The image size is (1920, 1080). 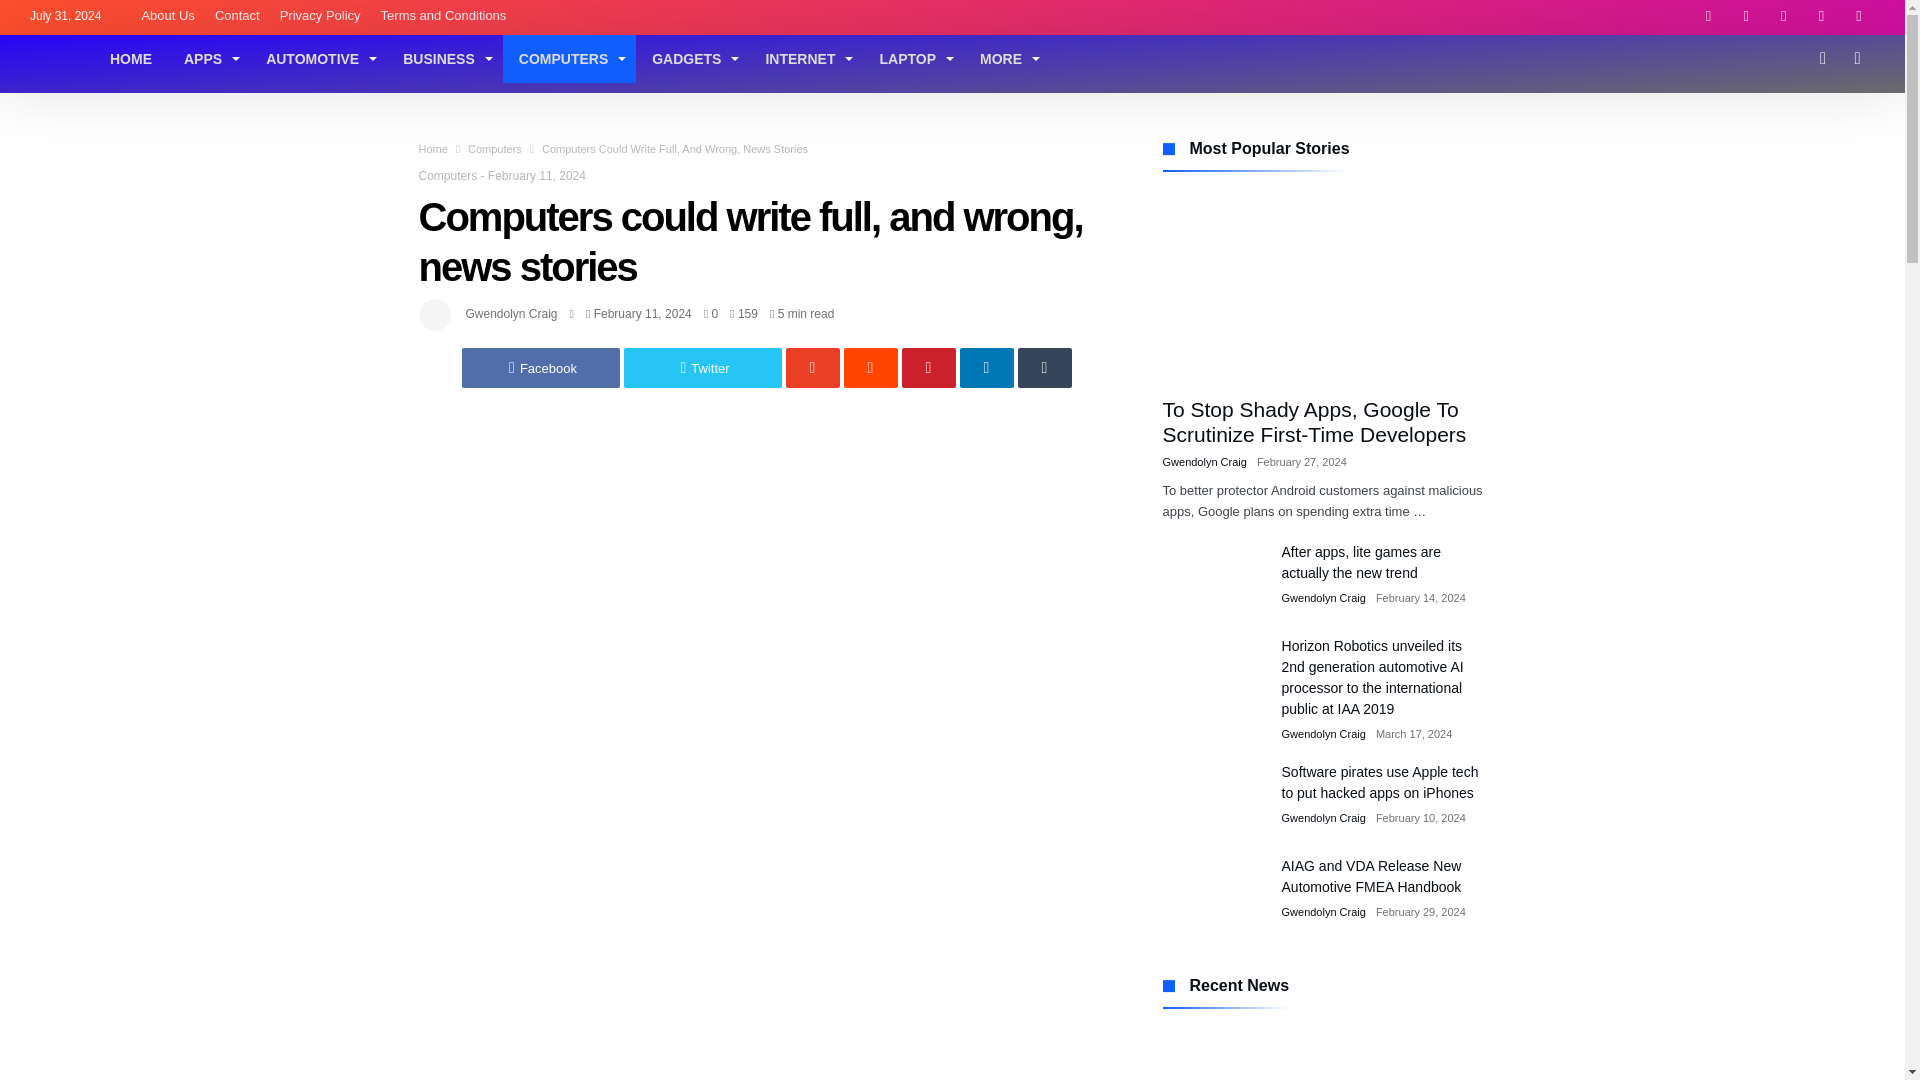 What do you see at coordinates (166, 16) in the screenshot?
I see `About Us` at bounding box center [166, 16].